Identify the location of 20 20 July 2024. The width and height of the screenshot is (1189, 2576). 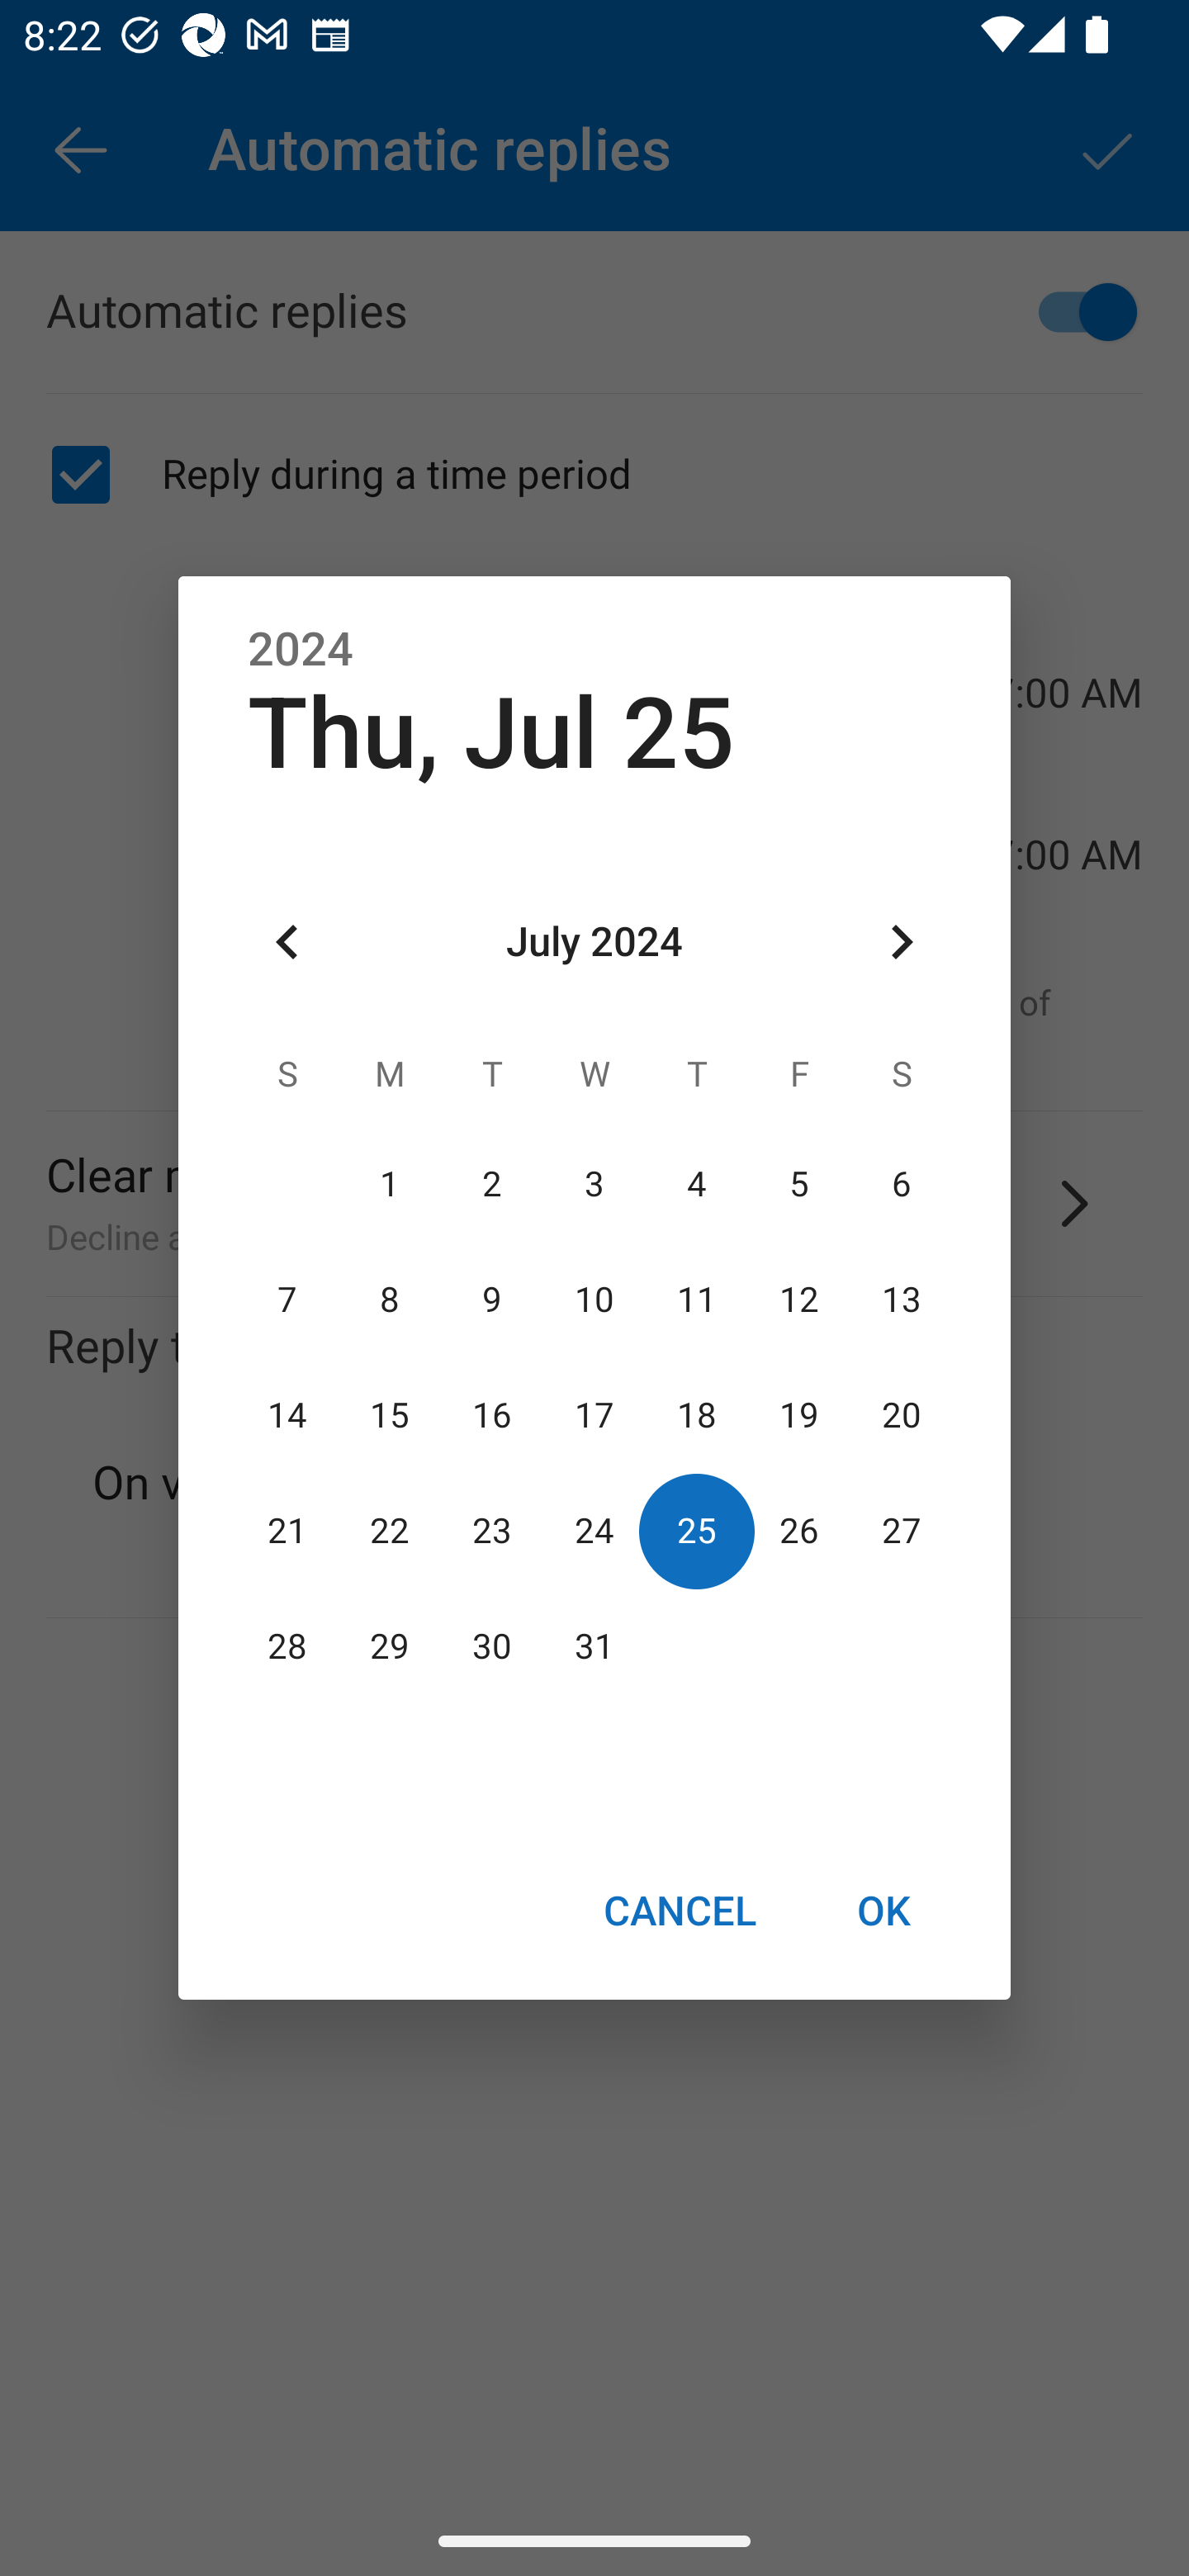
(901, 1415).